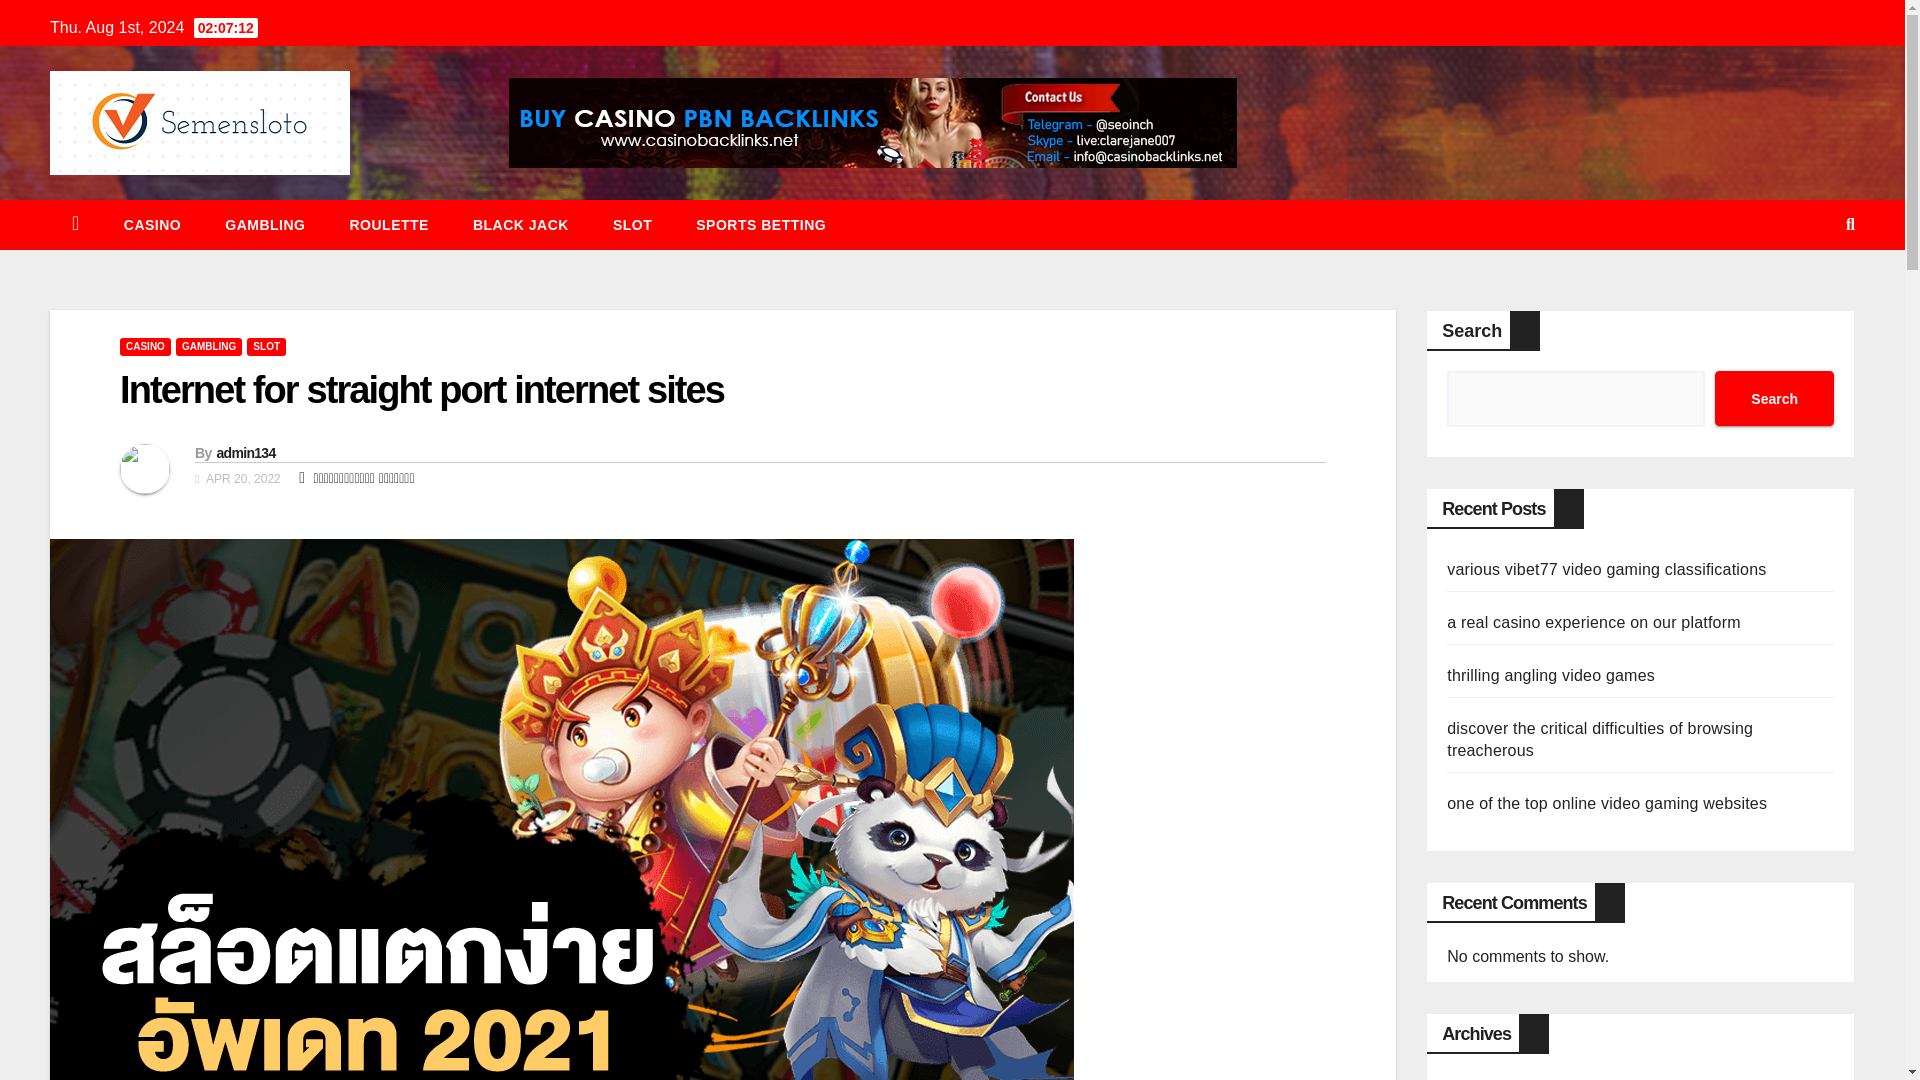 This screenshot has width=1920, height=1080. Describe the element at coordinates (632, 224) in the screenshot. I see `SLOT` at that location.